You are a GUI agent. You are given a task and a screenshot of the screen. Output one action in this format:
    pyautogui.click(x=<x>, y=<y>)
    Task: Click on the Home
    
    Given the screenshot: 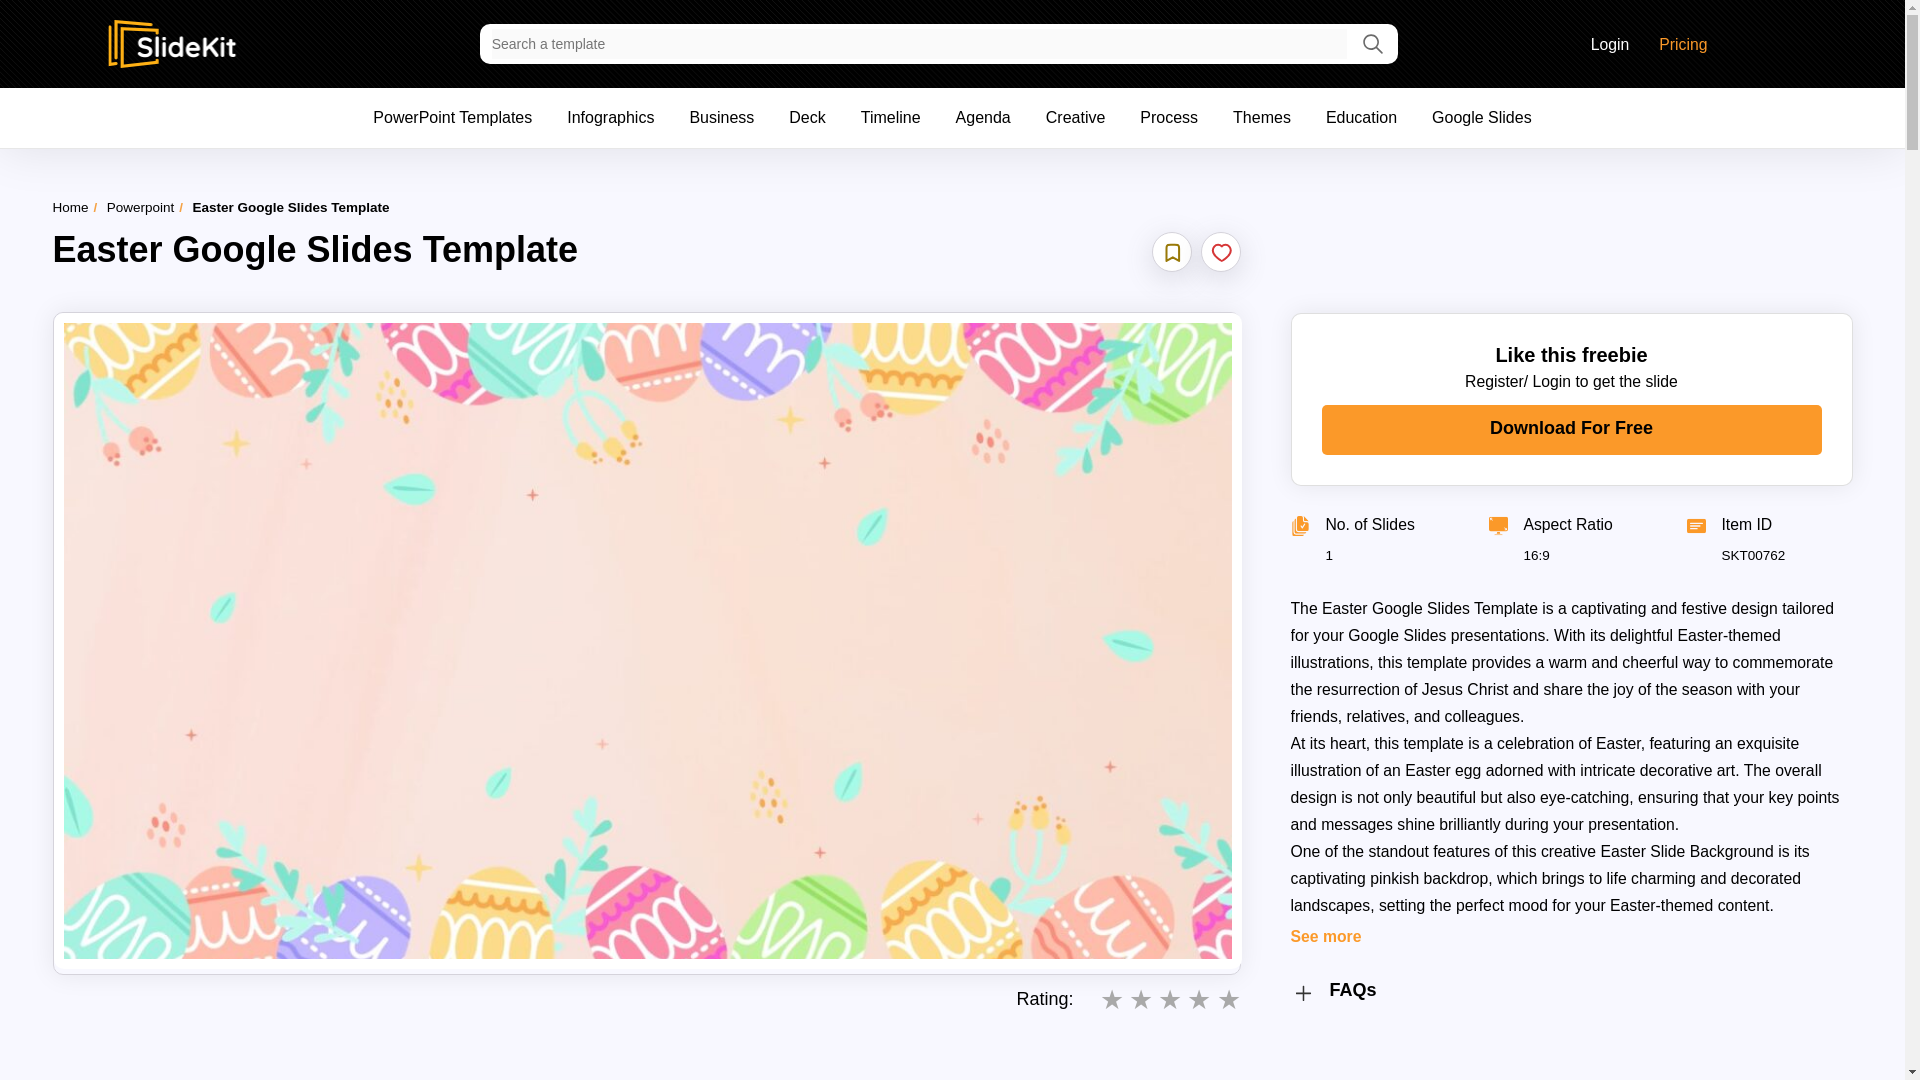 What is the action you would take?
    pyautogui.click(x=70, y=206)
    